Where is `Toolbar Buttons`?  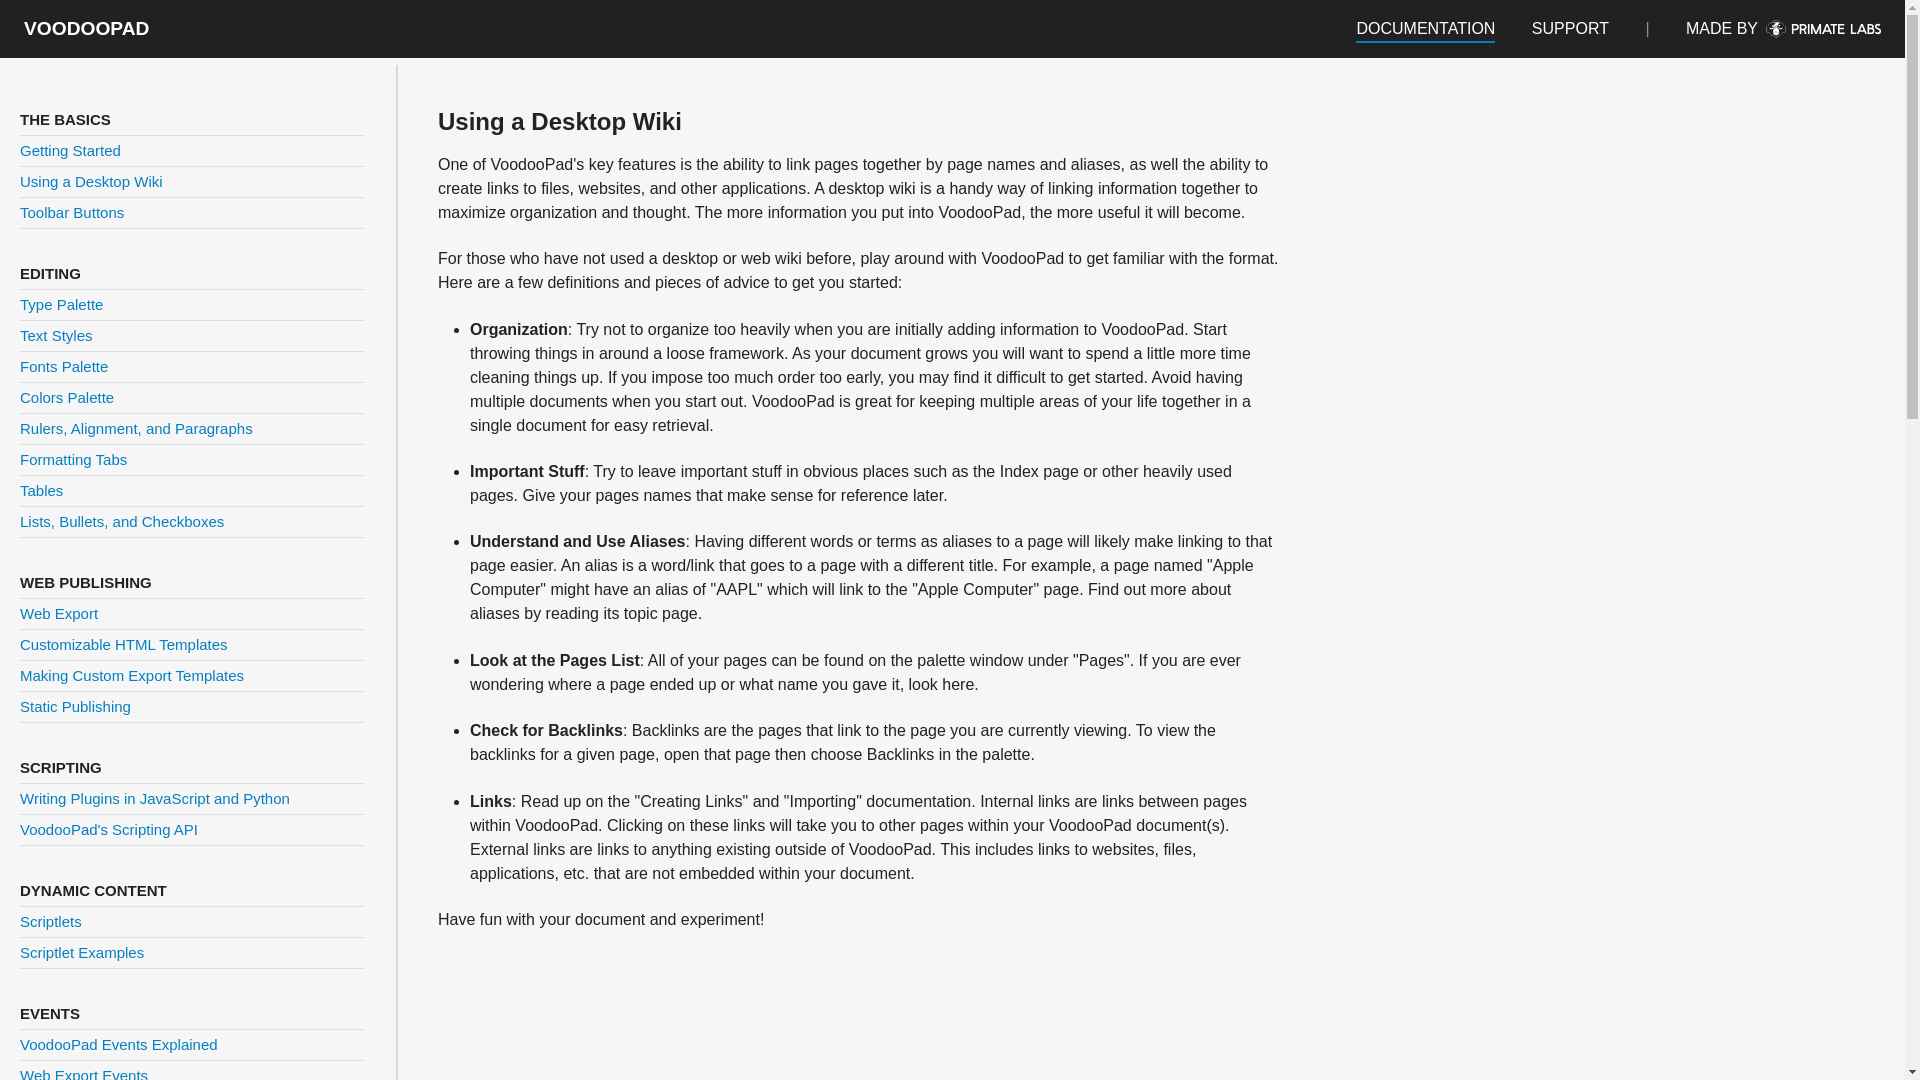
Toolbar Buttons is located at coordinates (72, 212).